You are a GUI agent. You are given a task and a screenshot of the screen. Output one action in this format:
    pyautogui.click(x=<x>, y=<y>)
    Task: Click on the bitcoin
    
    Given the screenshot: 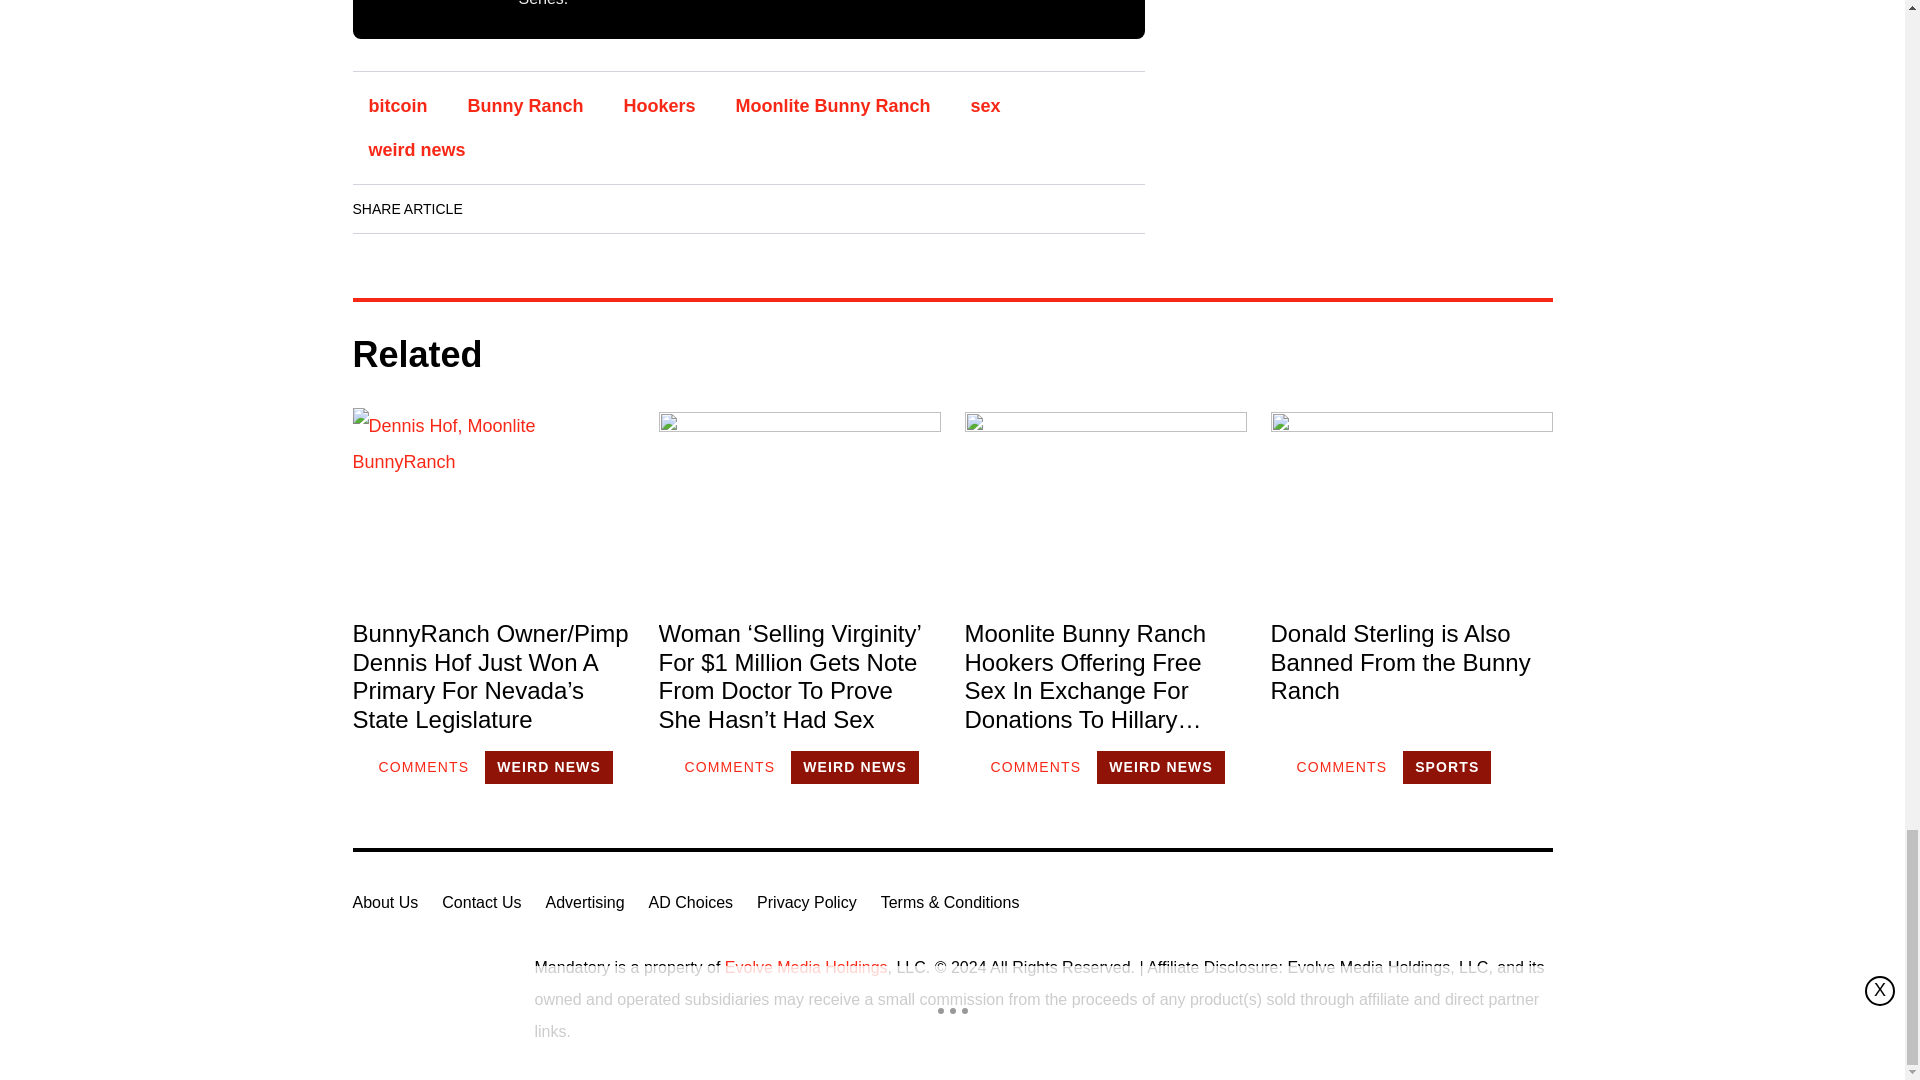 What is the action you would take?
    pyautogui.click(x=397, y=106)
    